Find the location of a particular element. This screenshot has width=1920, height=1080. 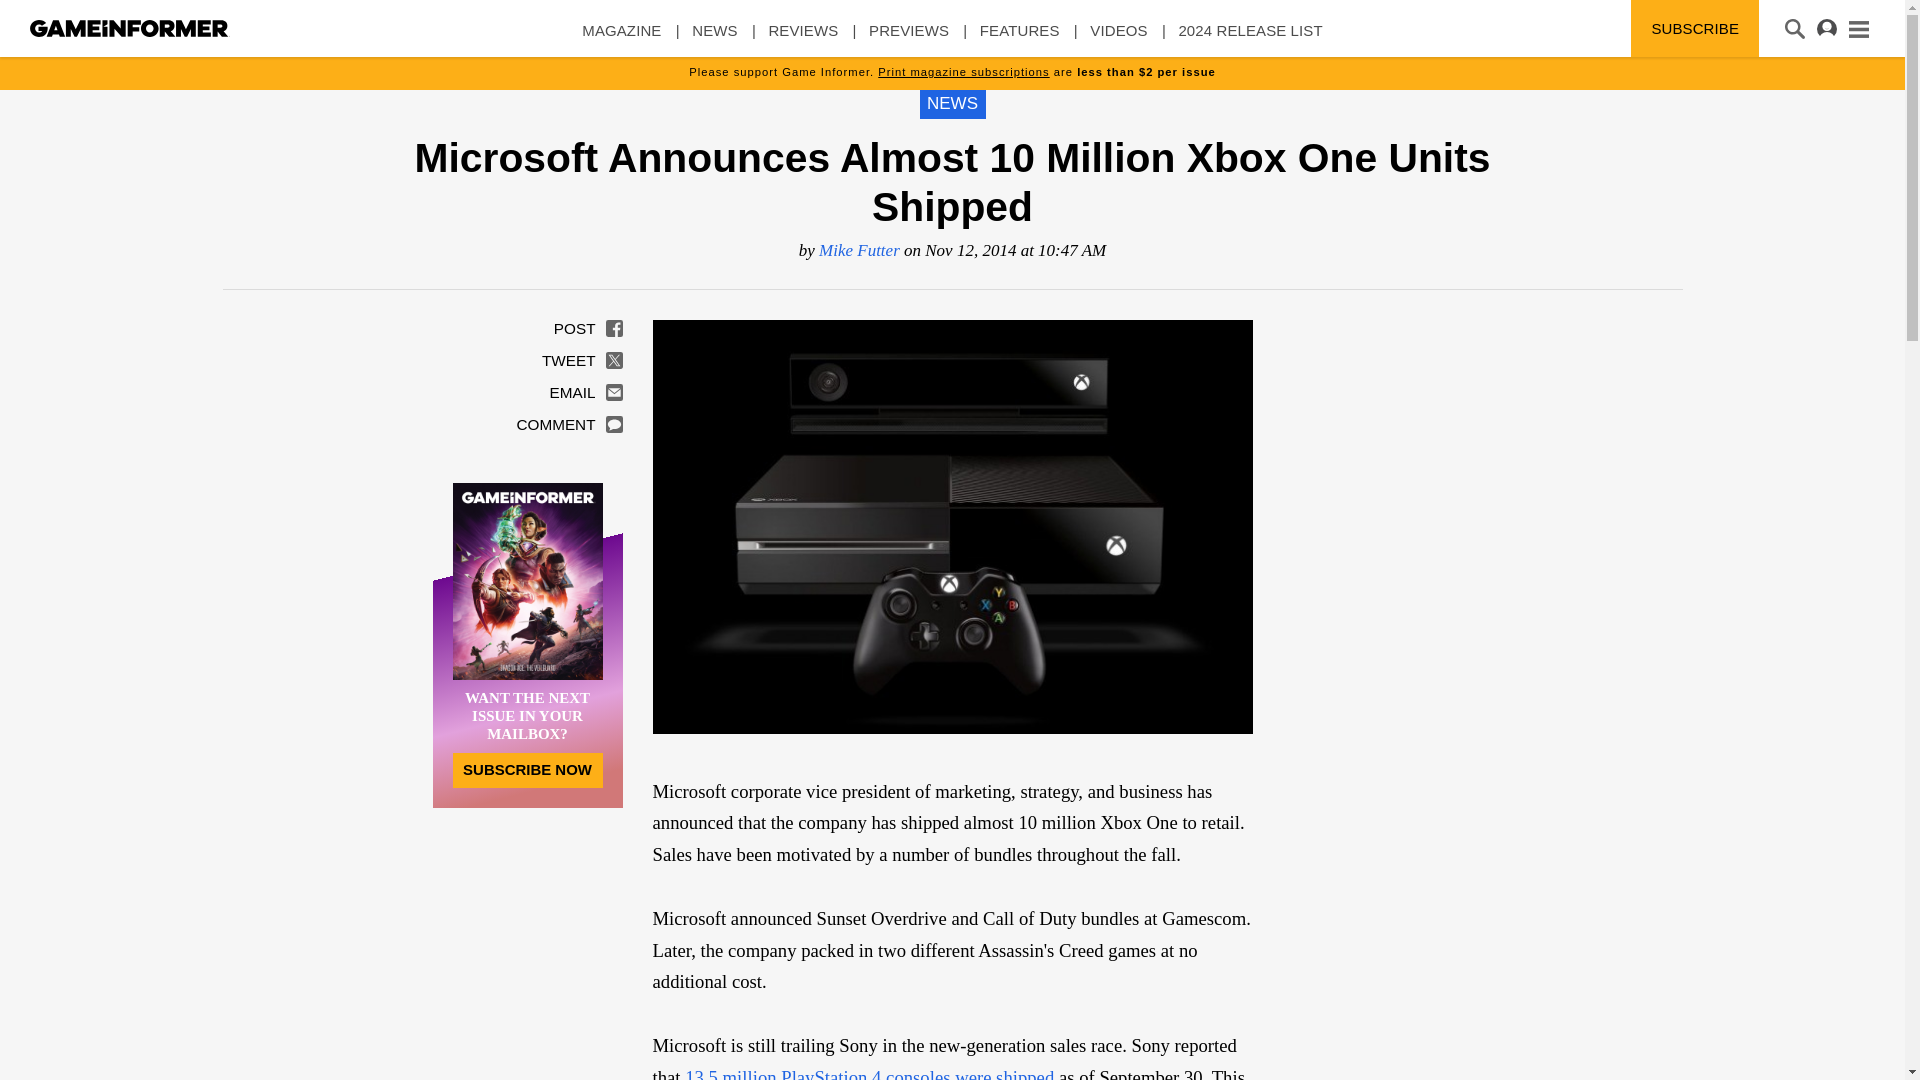

PREVIEWS is located at coordinates (908, 39).